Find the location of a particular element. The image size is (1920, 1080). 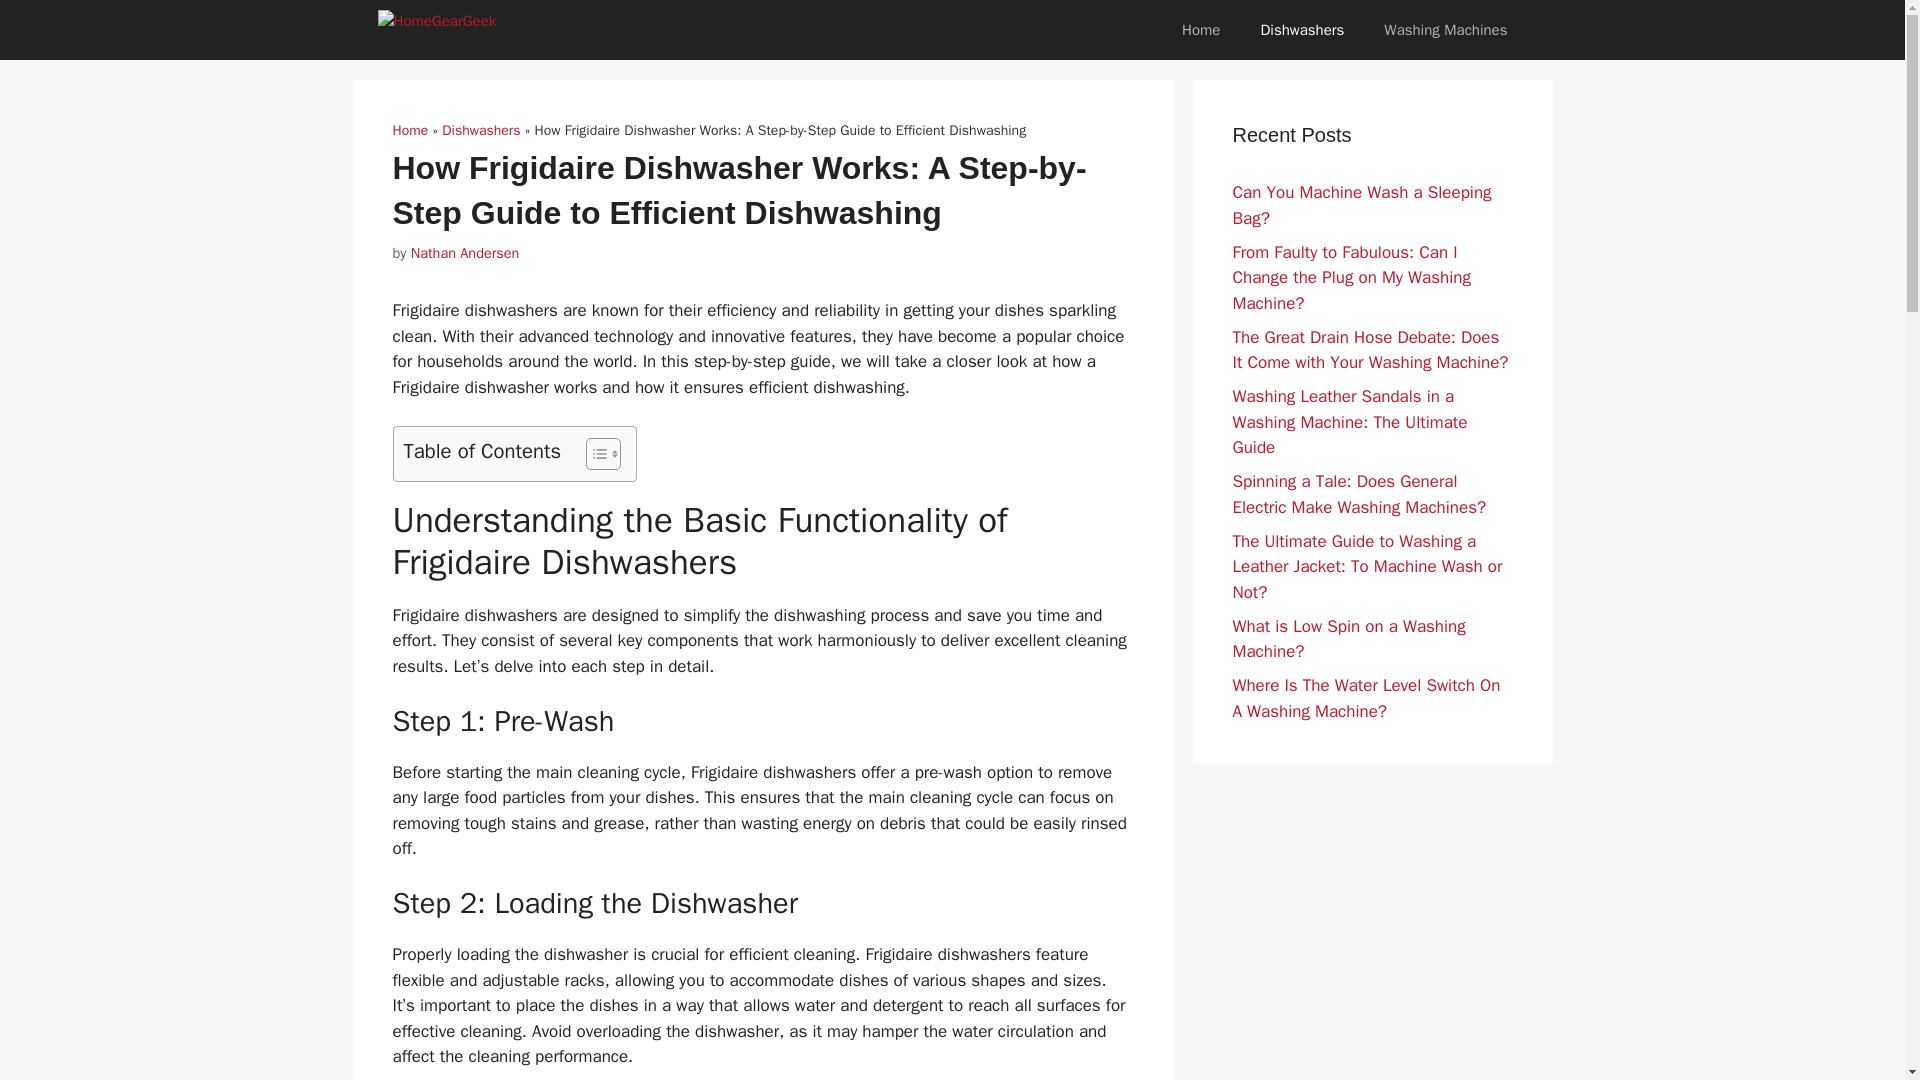

What is Low Spin on a Washing Machine? is located at coordinates (1348, 639).